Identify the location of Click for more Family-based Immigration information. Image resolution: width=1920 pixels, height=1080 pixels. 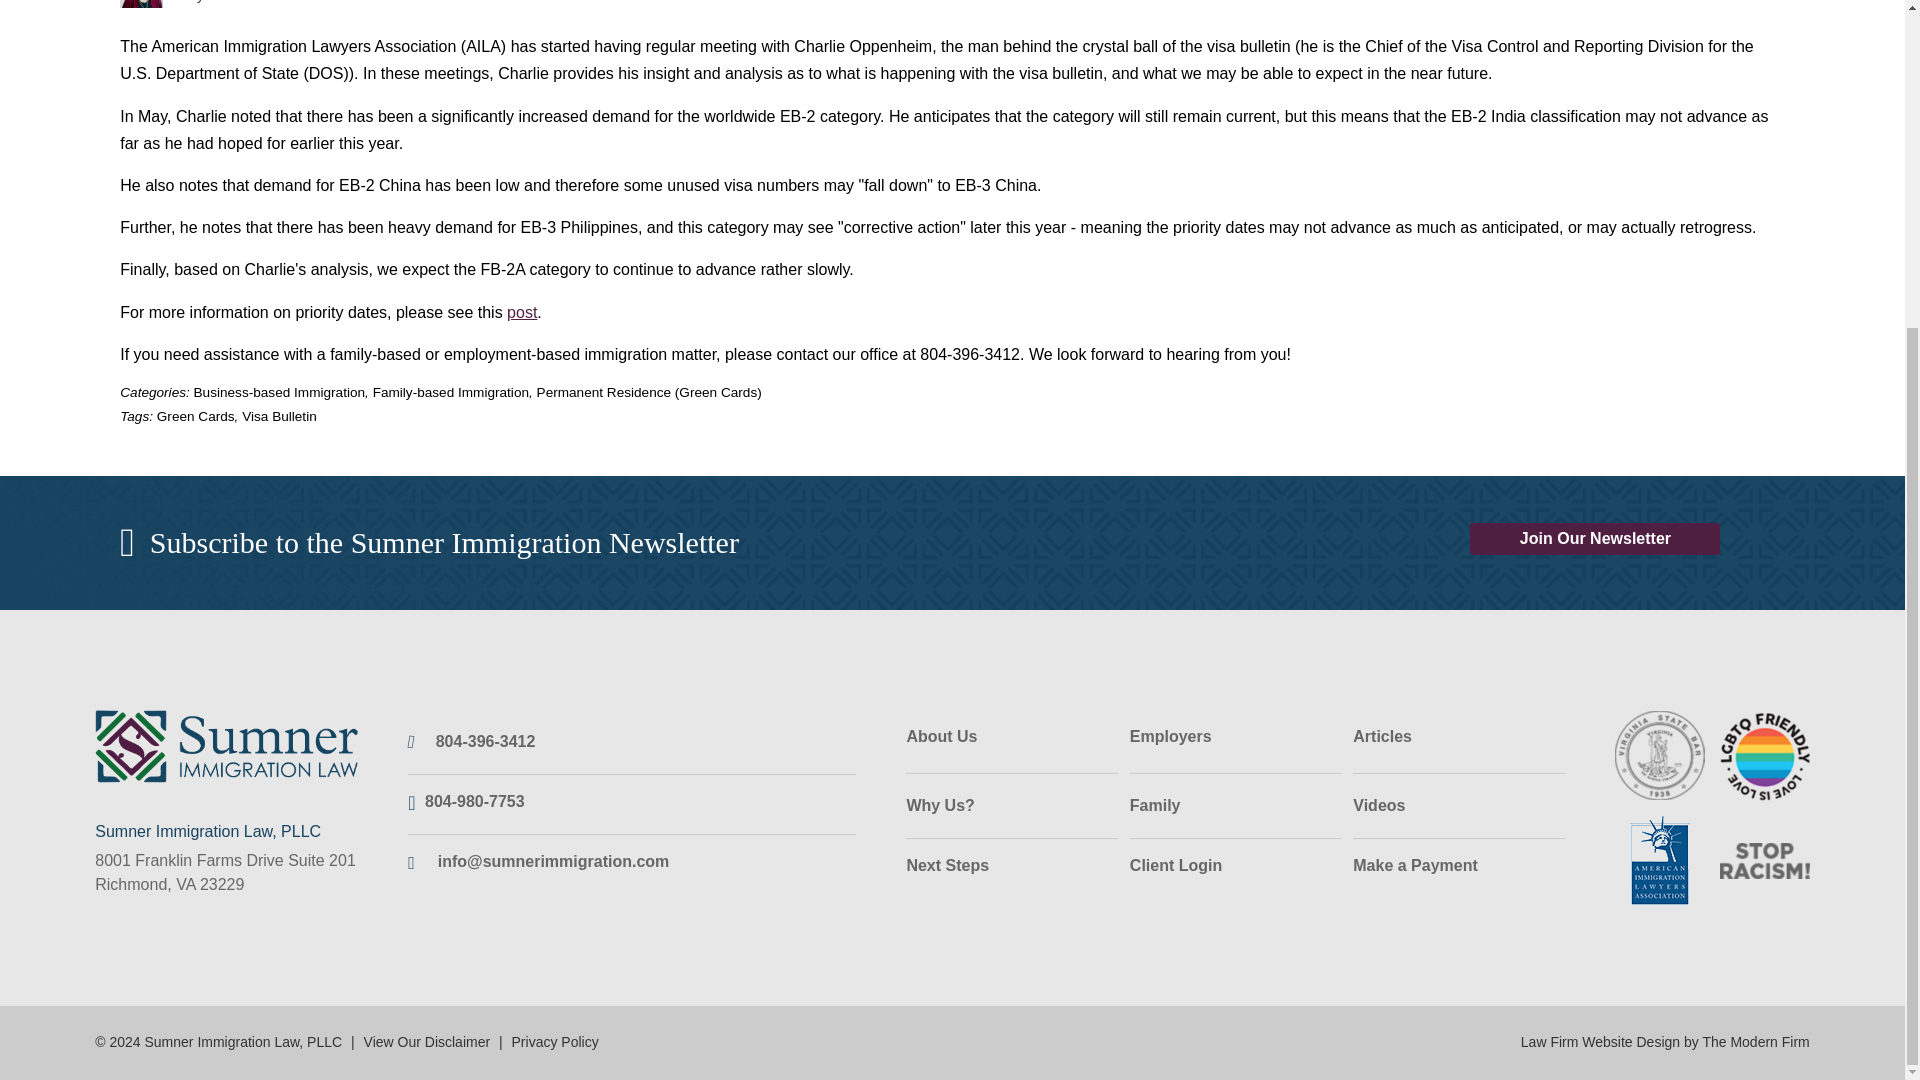
(450, 392).